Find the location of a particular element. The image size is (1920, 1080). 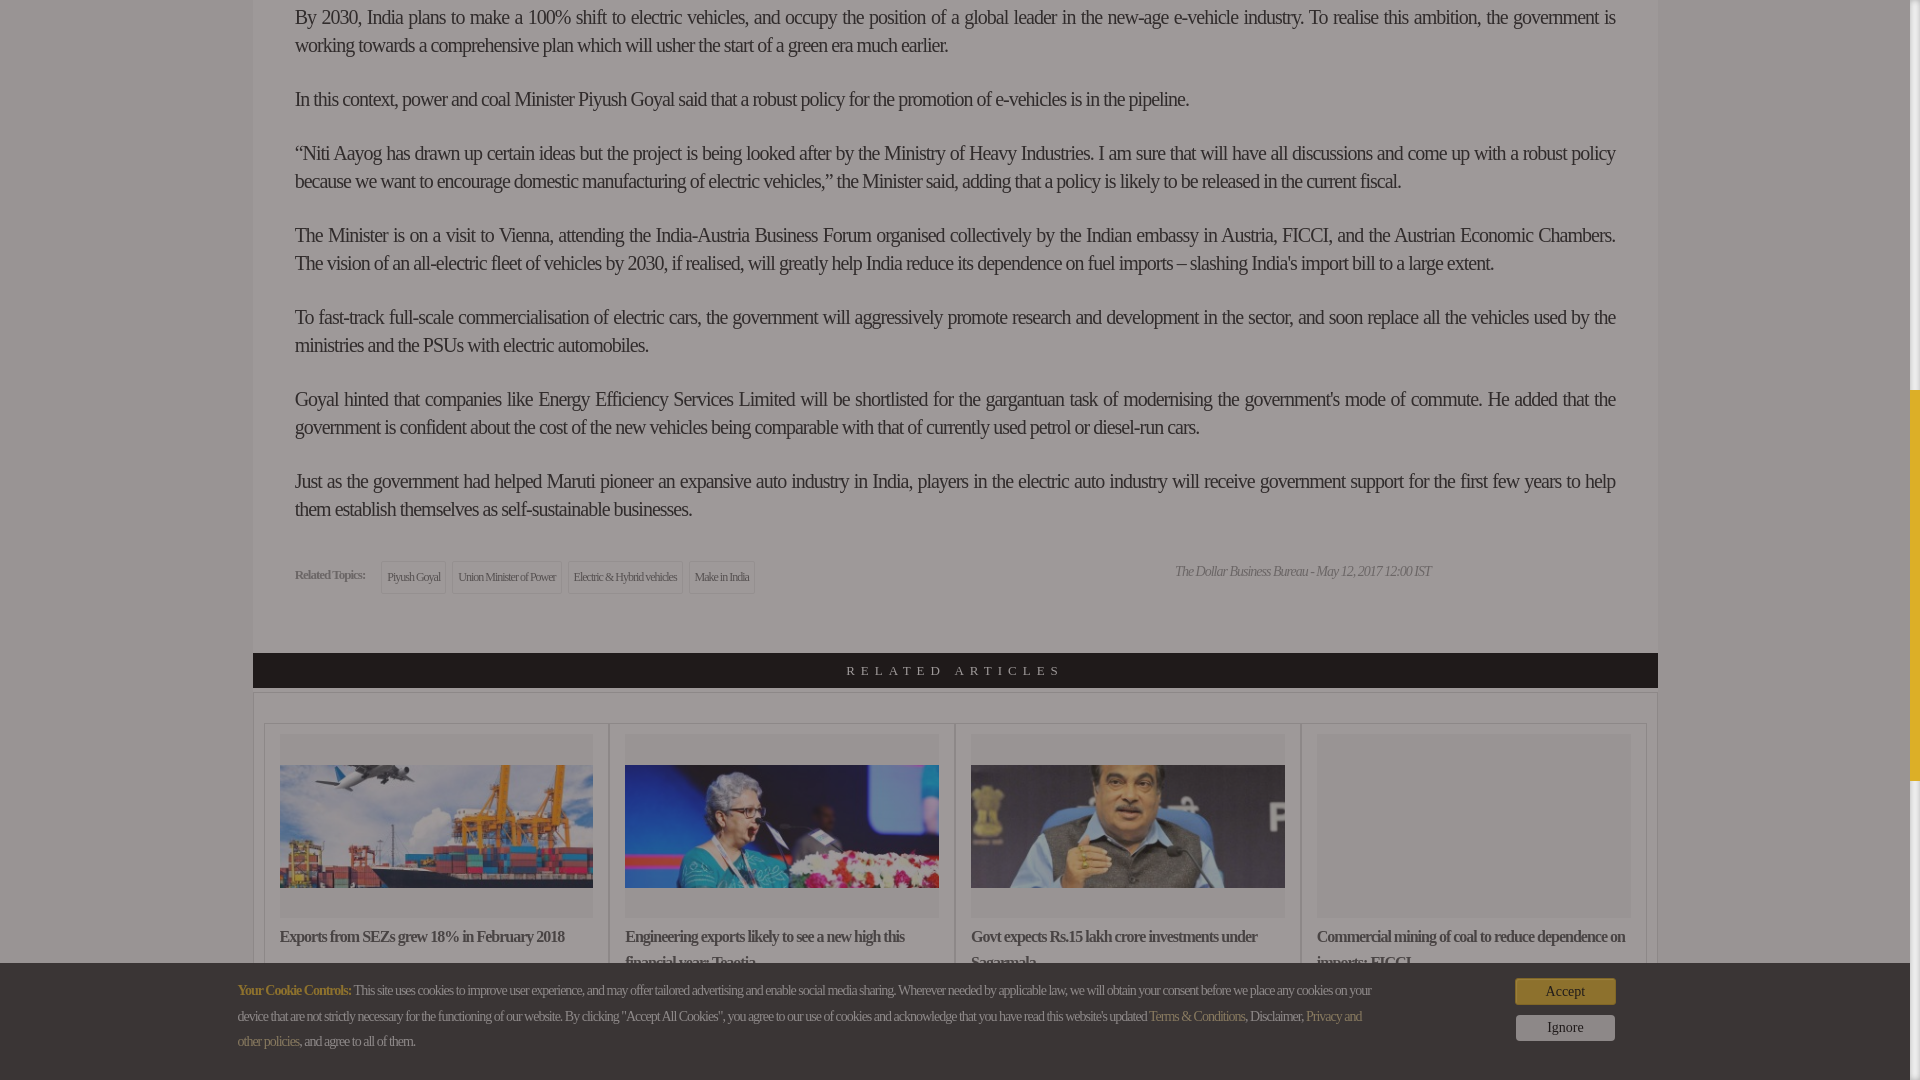

Make in India is located at coordinates (722, 578).